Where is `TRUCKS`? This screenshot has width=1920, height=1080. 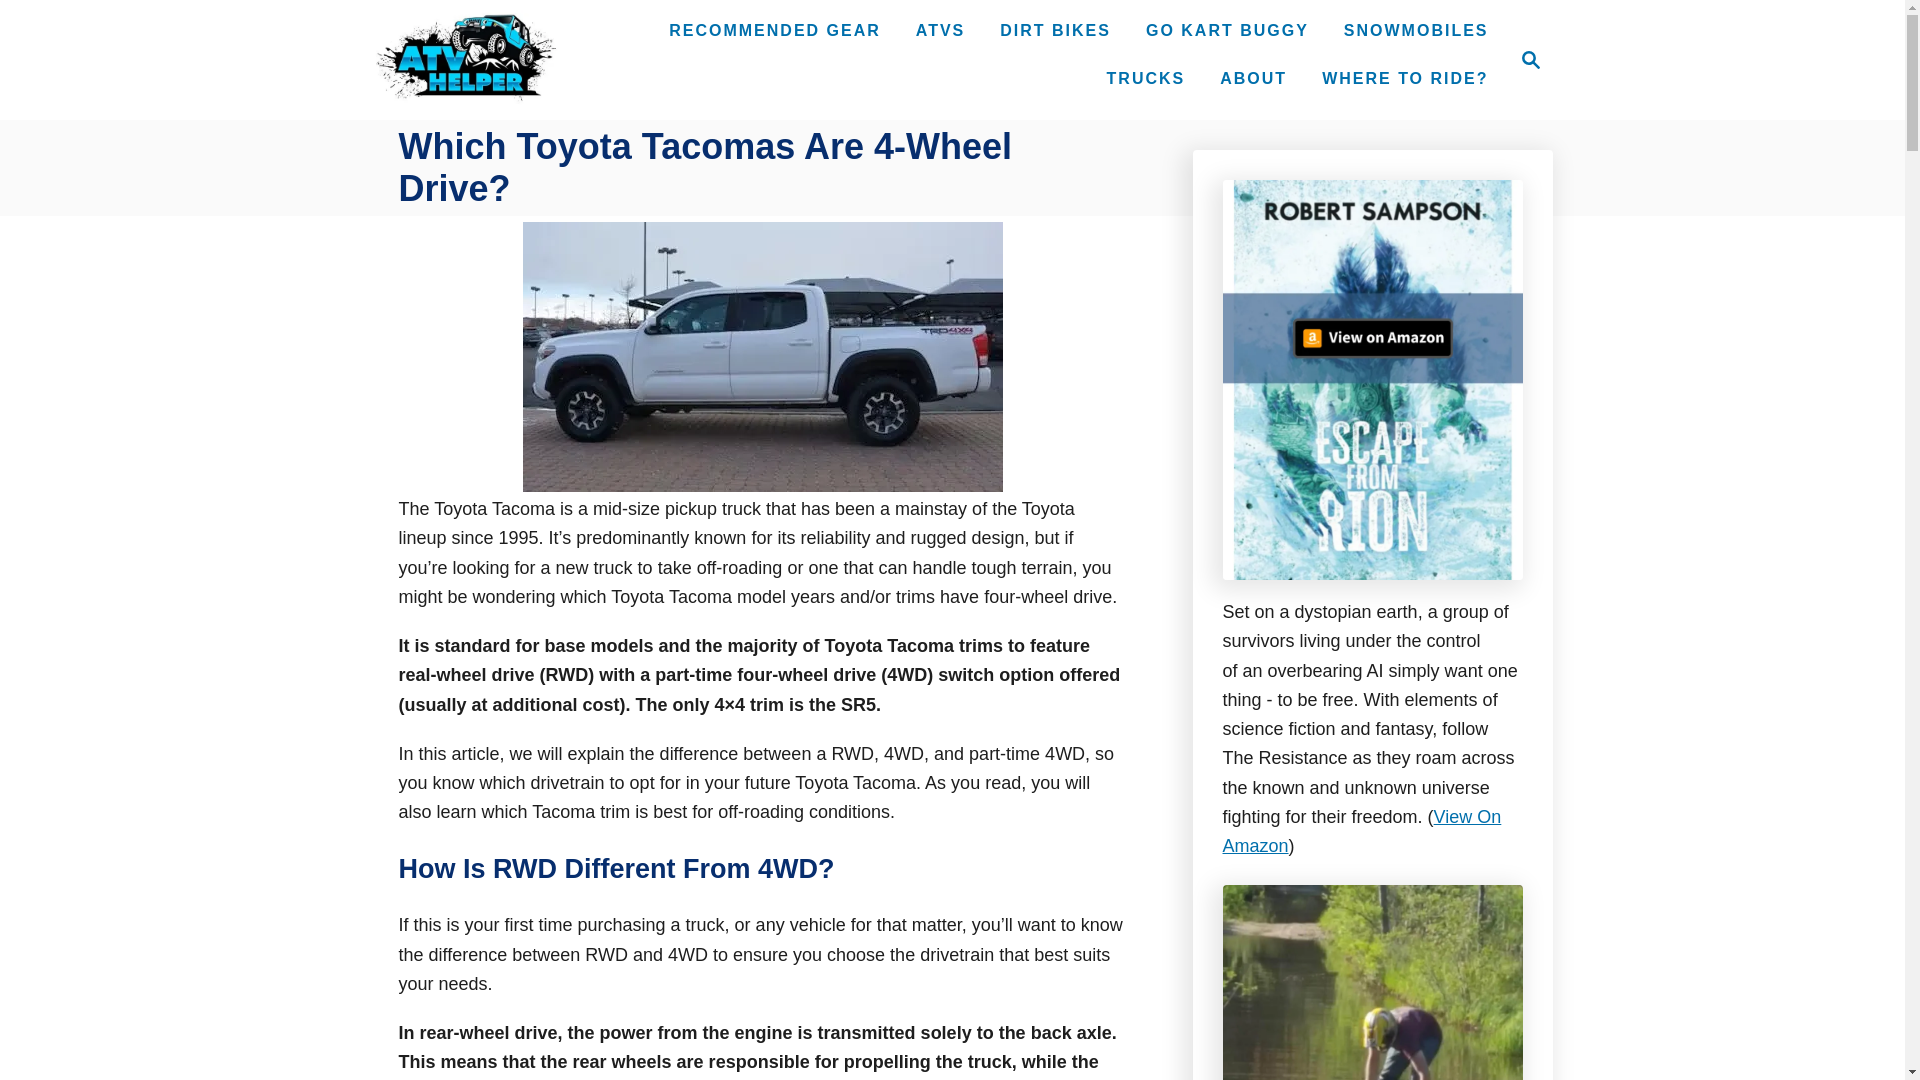 TRUCKS is located at coordinates (774, 30).